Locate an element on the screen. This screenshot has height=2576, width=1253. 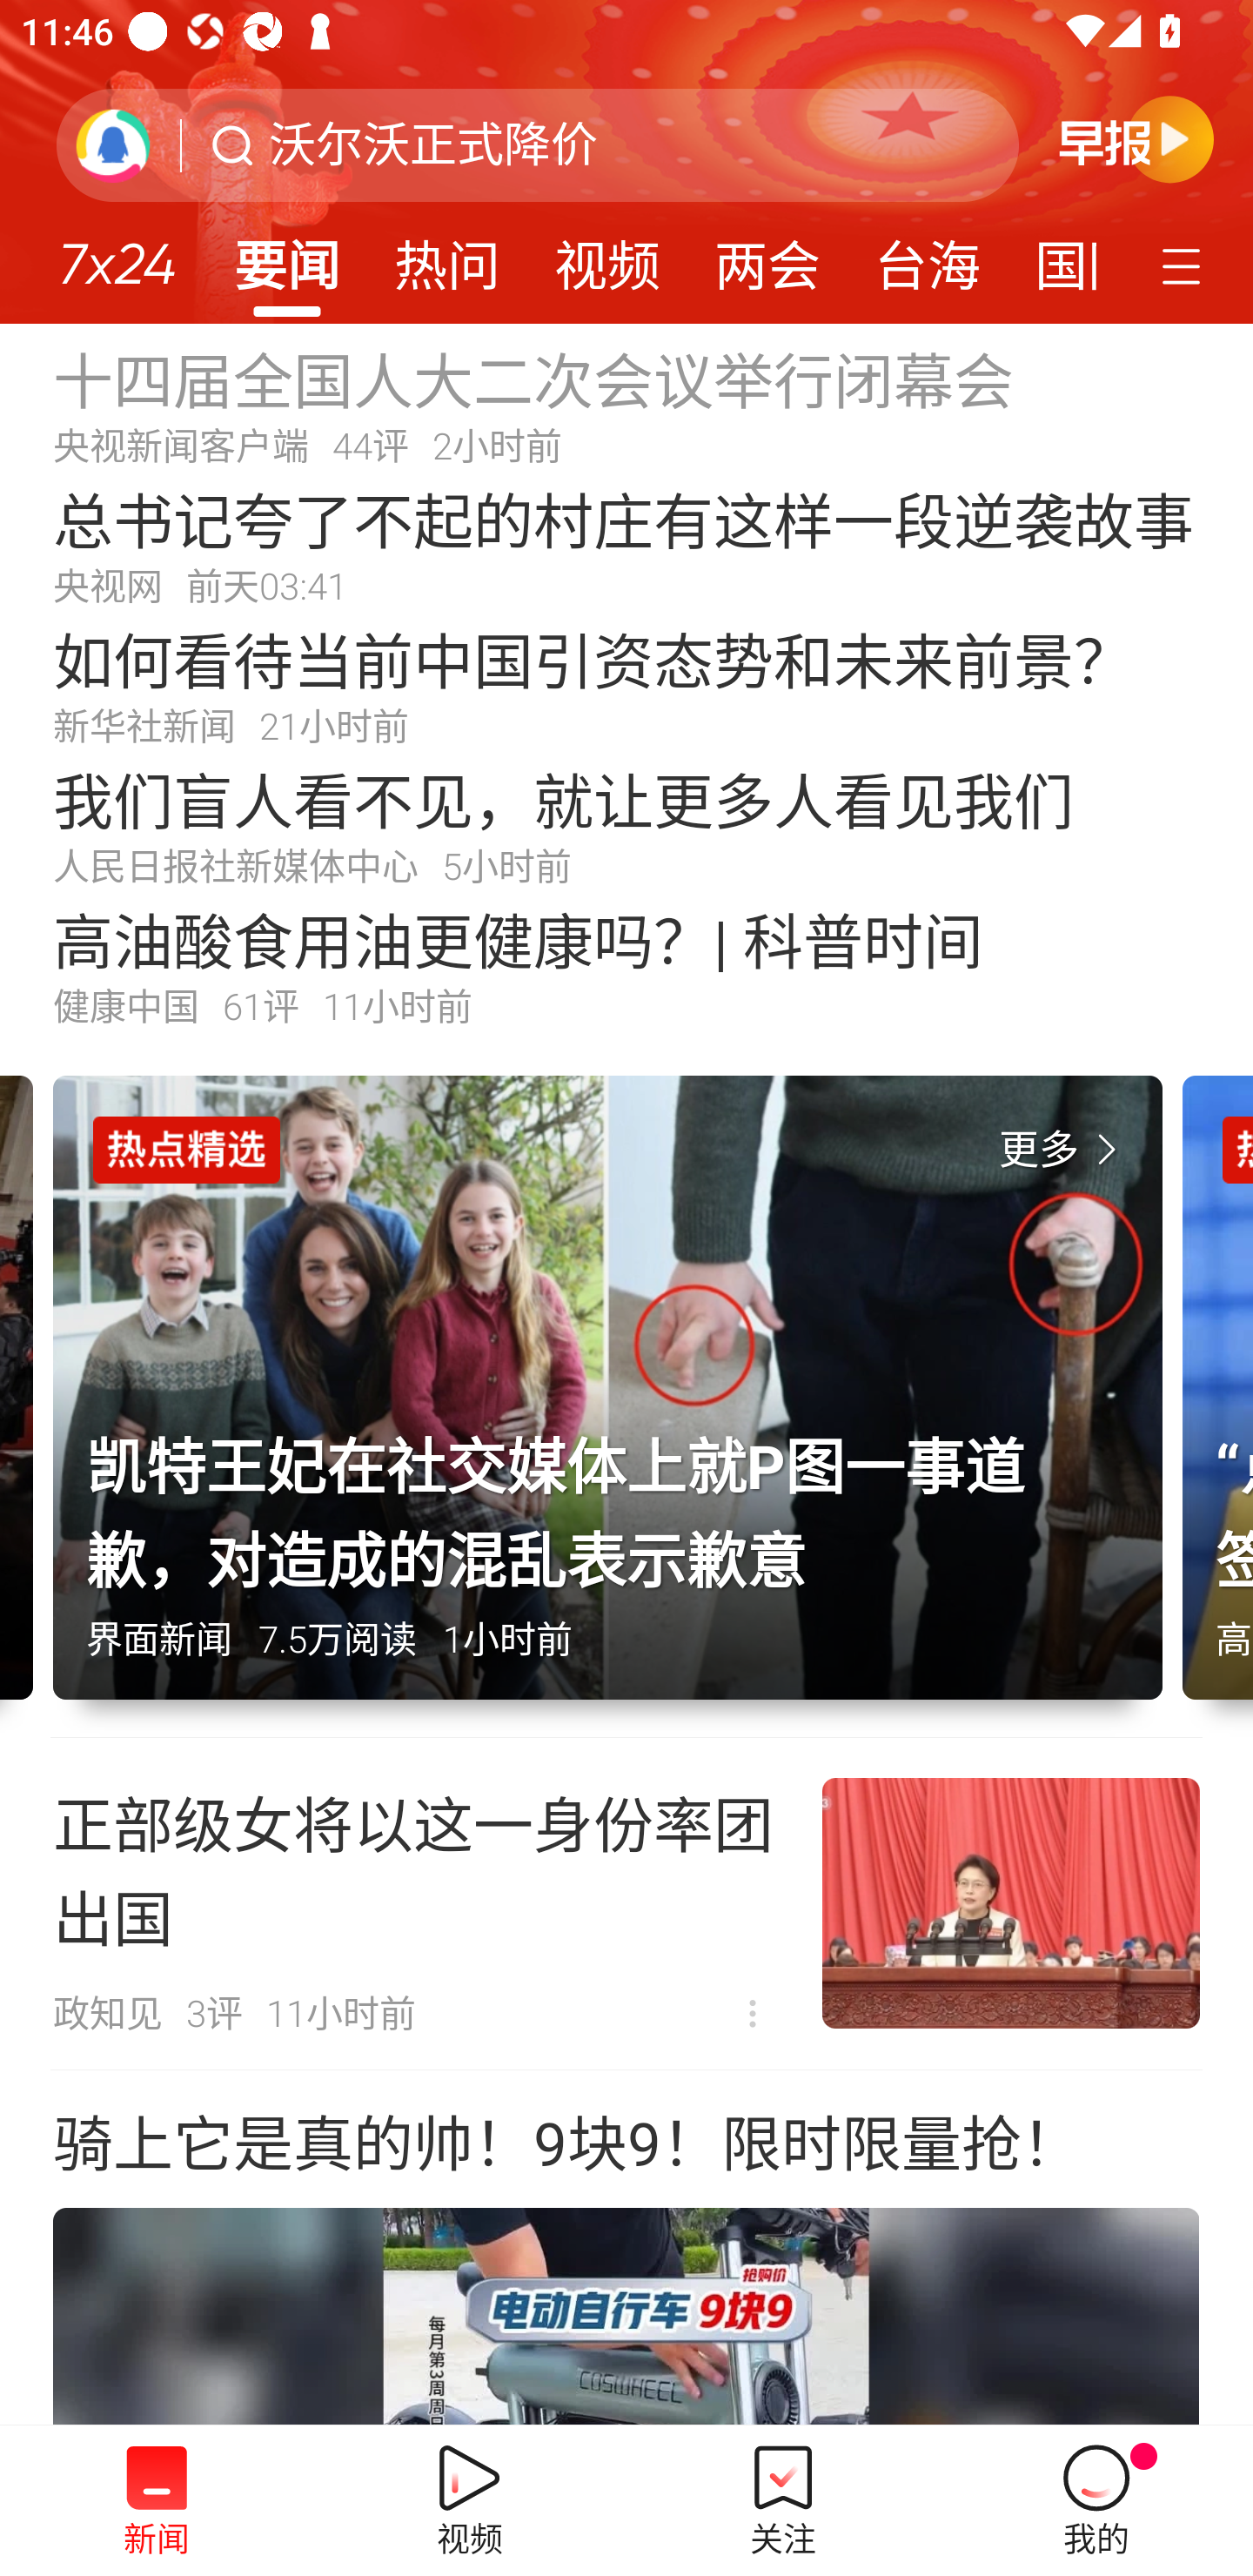
刷新 is located at coordinates (113, 144).